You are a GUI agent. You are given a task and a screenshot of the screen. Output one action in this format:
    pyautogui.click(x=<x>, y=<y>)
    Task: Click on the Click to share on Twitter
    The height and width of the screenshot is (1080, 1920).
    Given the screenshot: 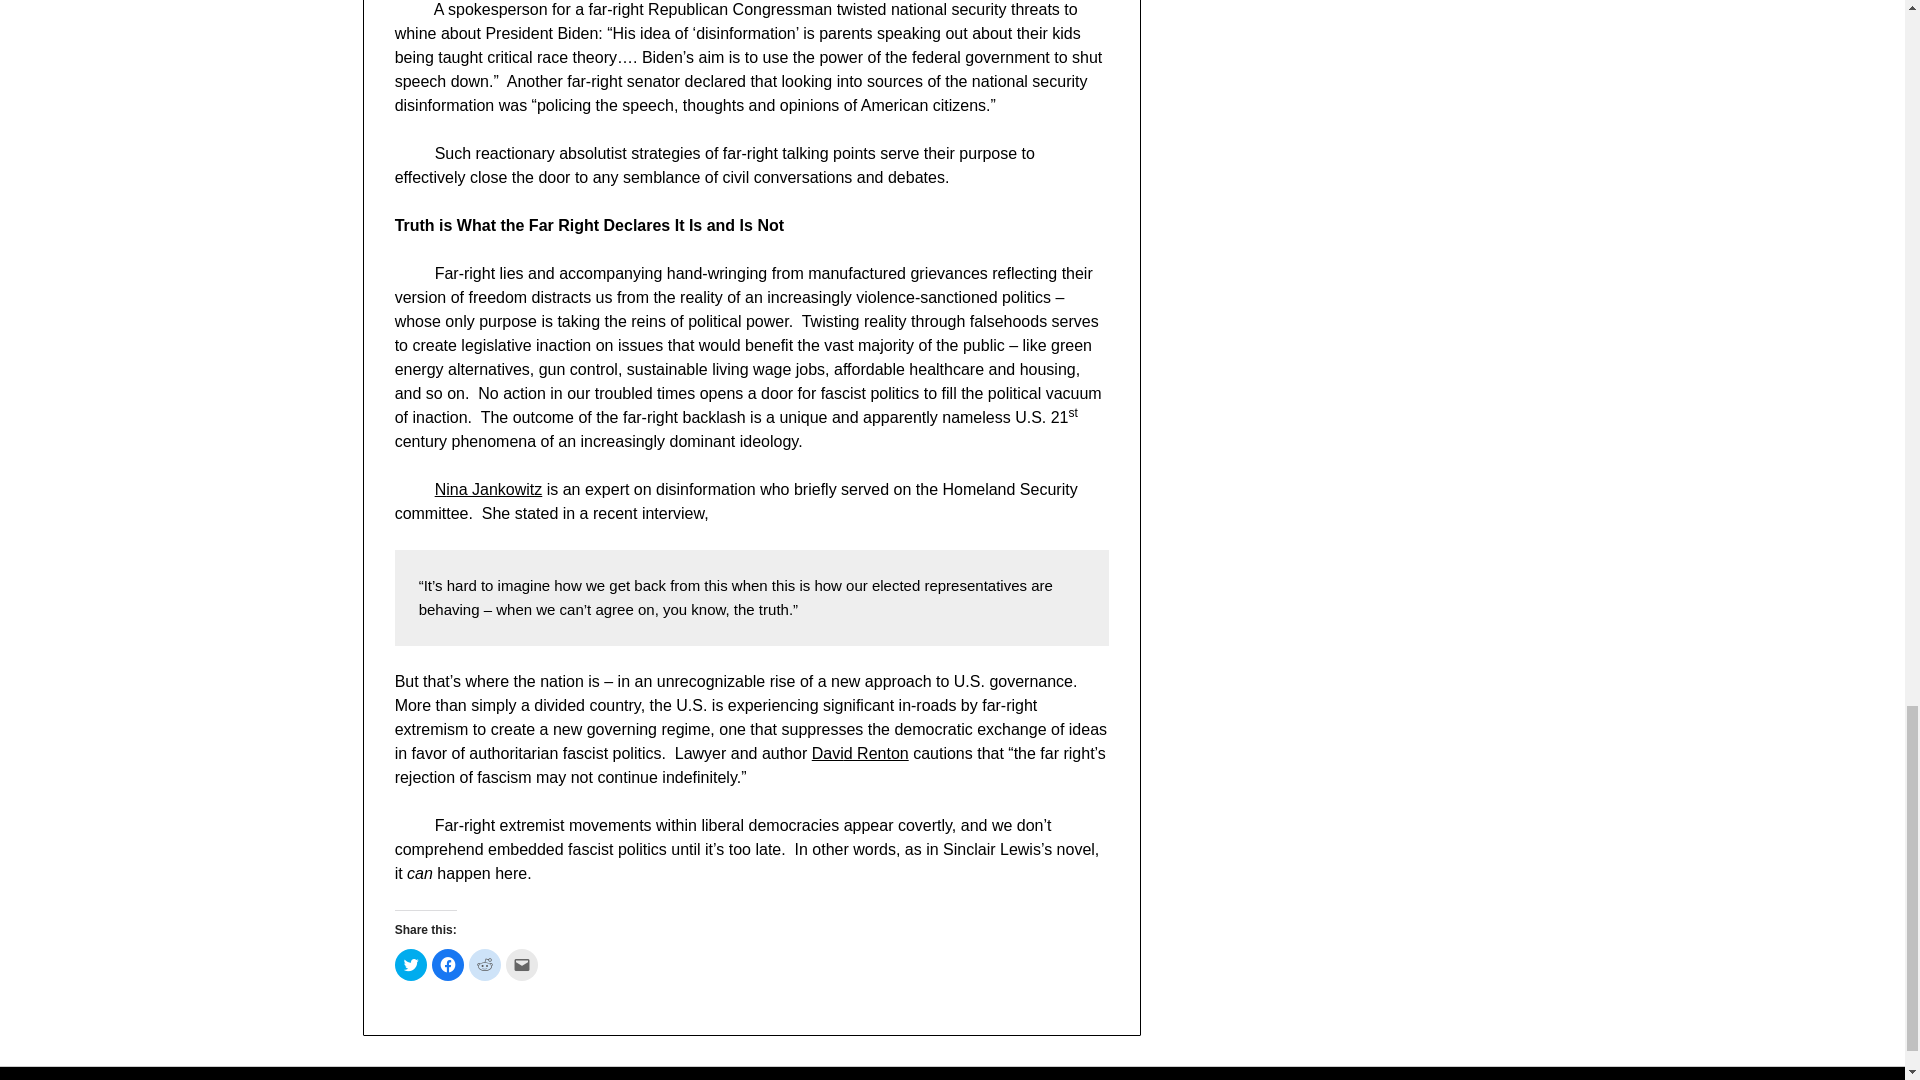 What is the action you would take?
    pyautogui.click(x=410, y=964)
    